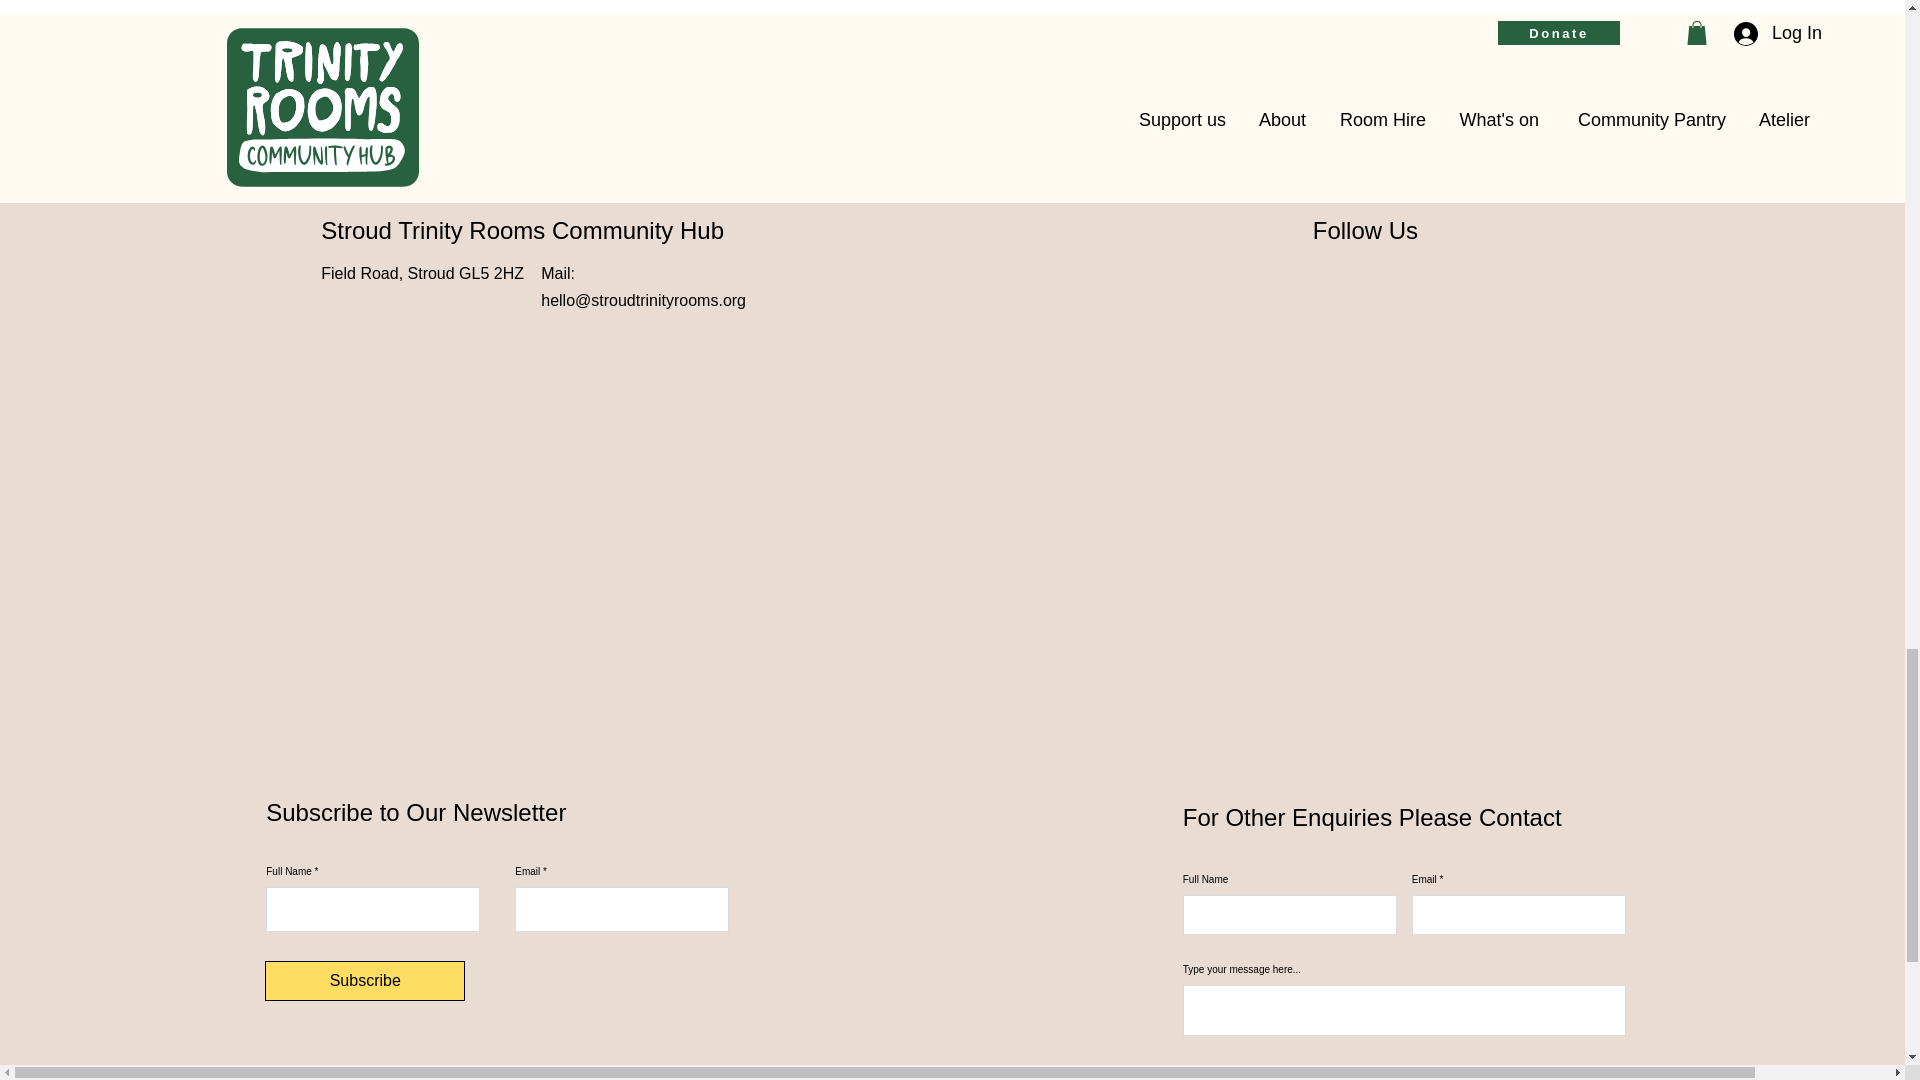  What do you see at coordinates (1282, 1076) in the screenshot?
I see `Submit` at bounding box center [1282, 1076].